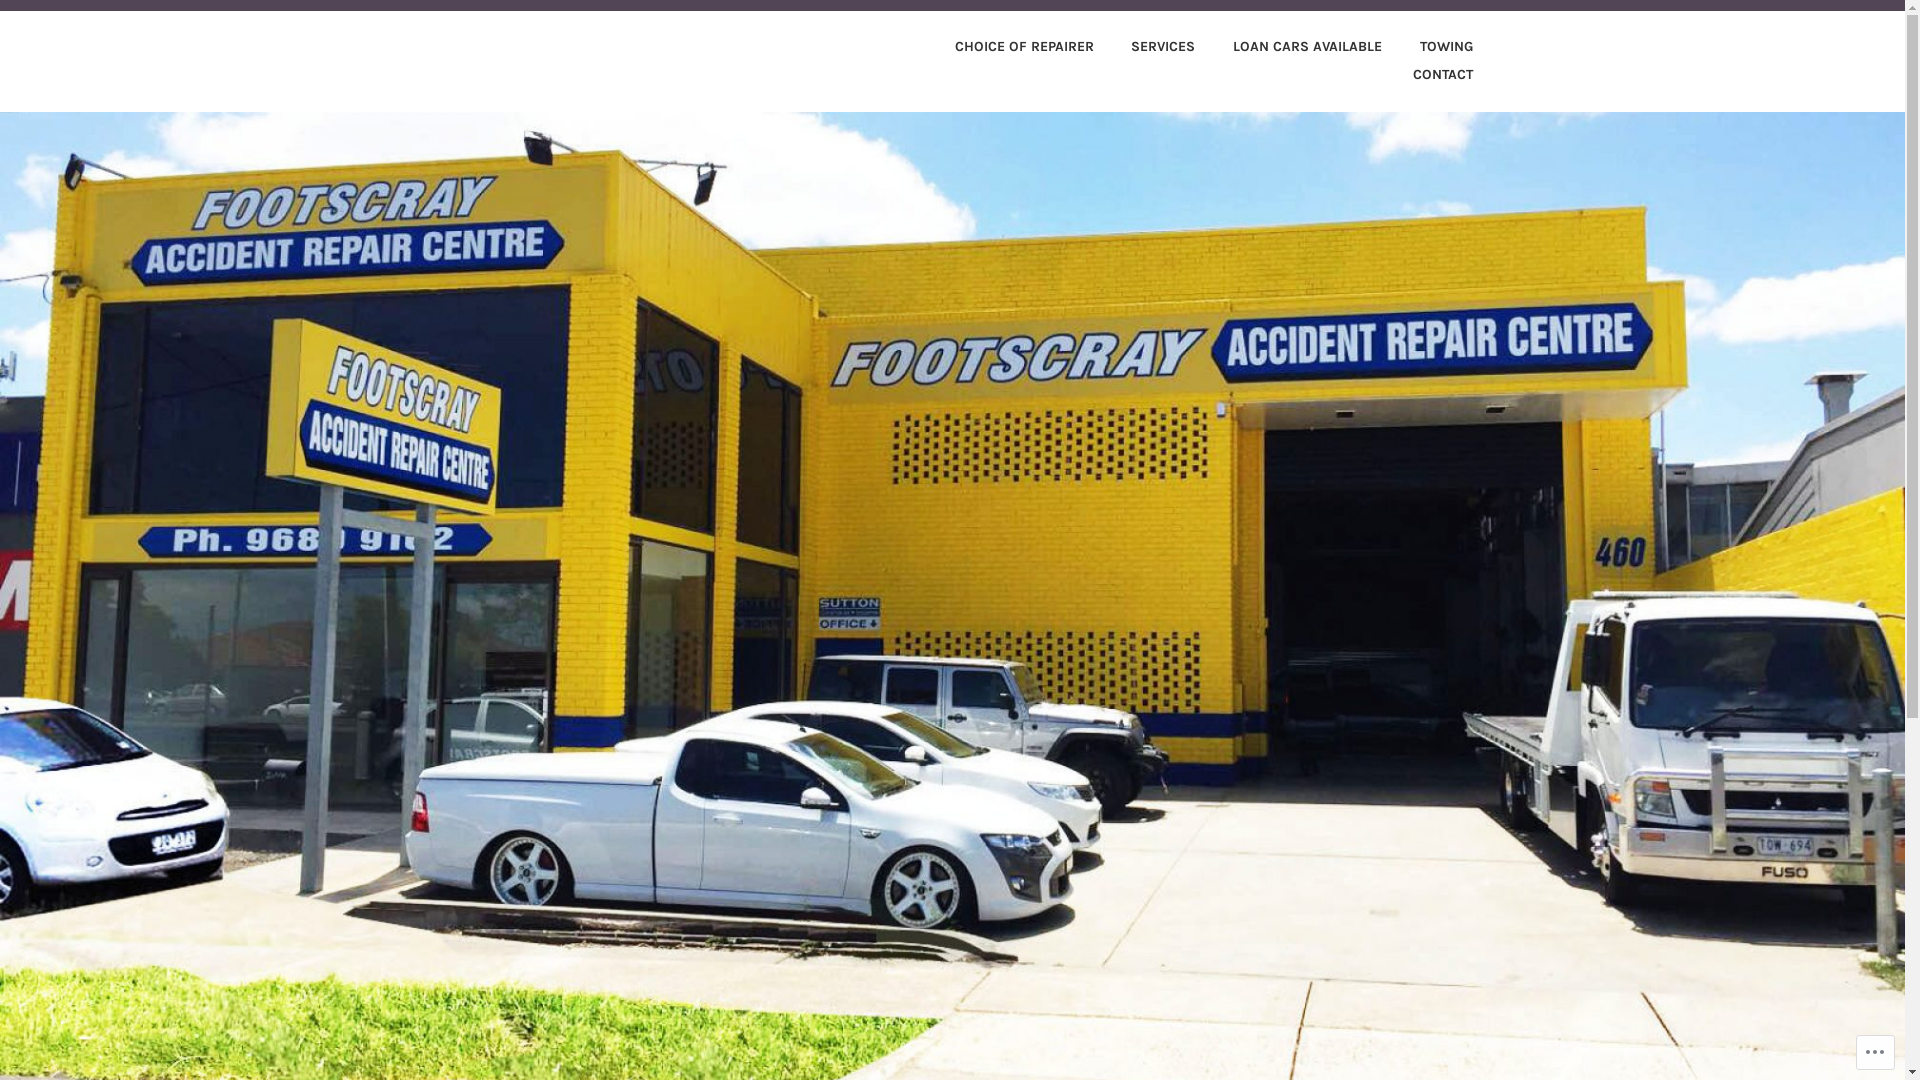 The height and width of the screenshot is (1080, 1920). What do you see at coordinates (1008, 48) in the screenshot?
I see `CHOICE OF REPAIRER` at bounding box center [1008, 48].